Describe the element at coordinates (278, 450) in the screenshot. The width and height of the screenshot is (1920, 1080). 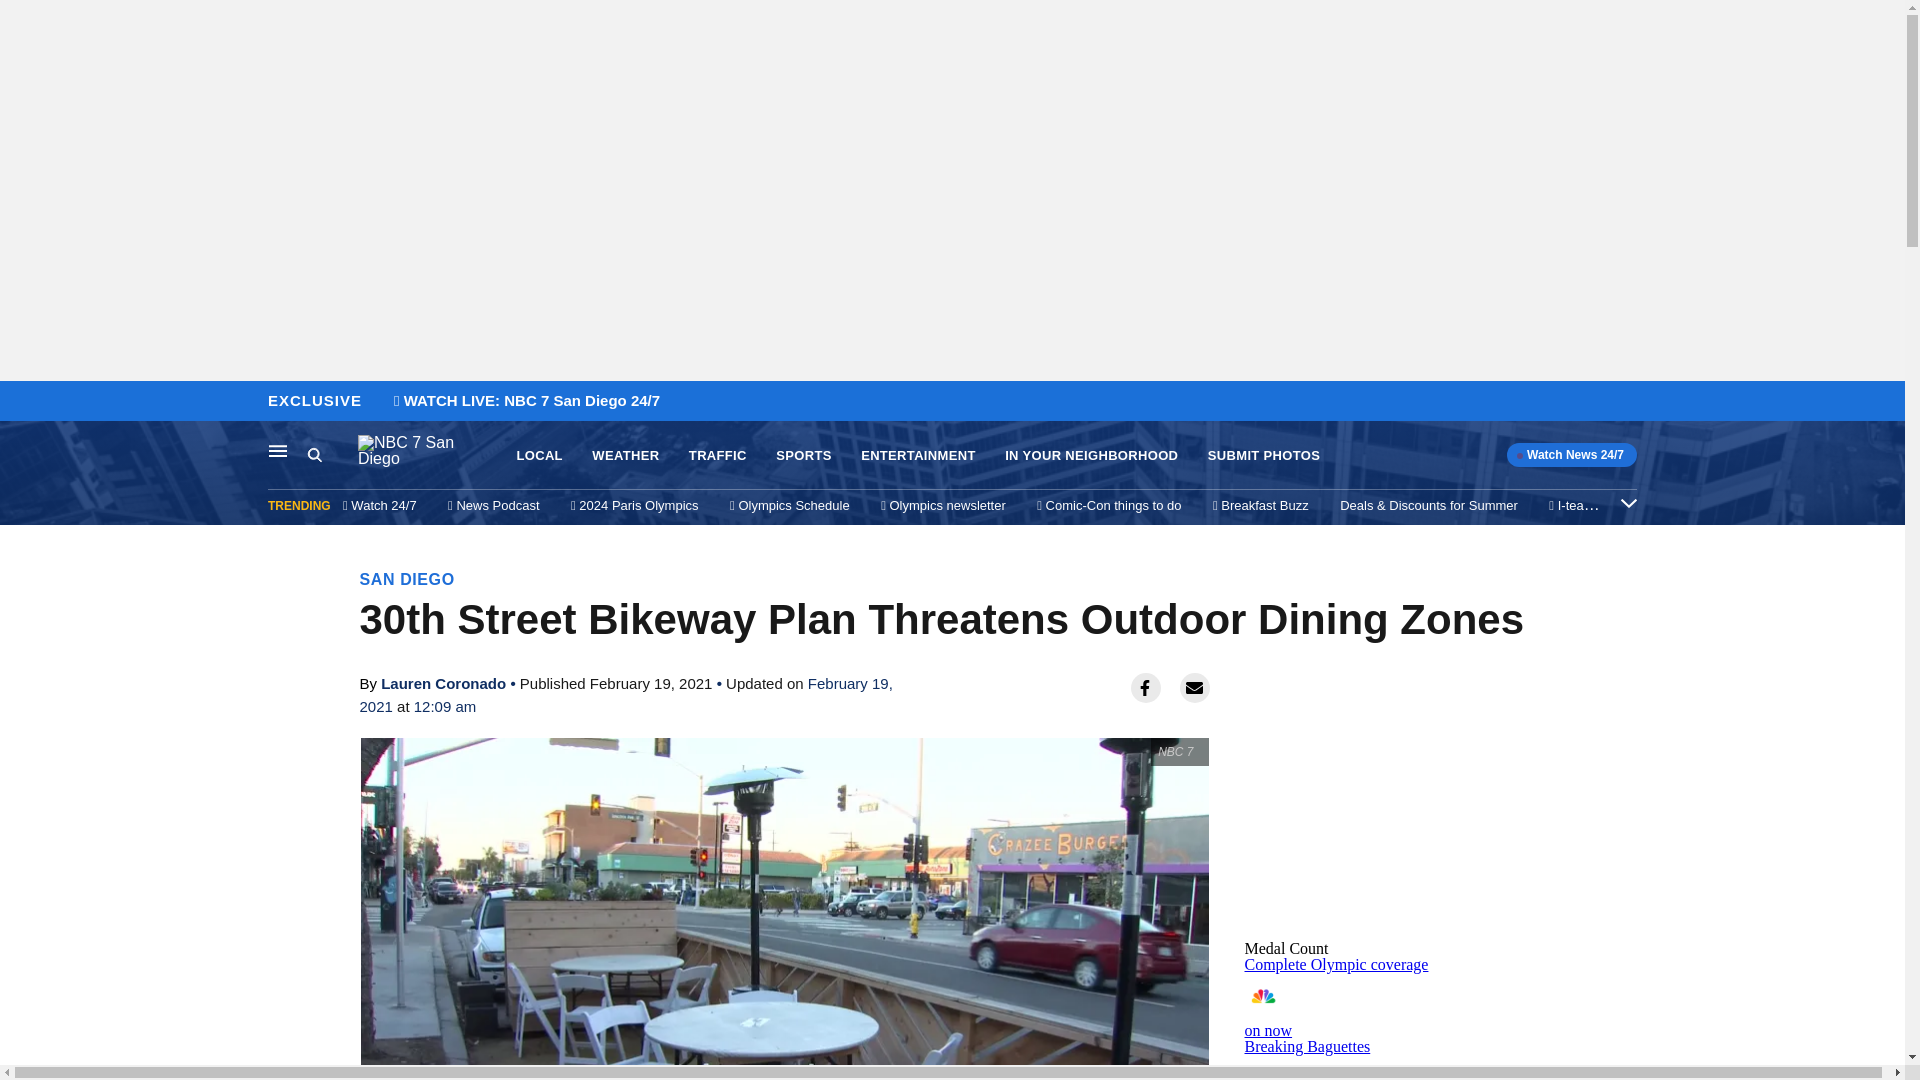
I see `Main Navigation` at that location.